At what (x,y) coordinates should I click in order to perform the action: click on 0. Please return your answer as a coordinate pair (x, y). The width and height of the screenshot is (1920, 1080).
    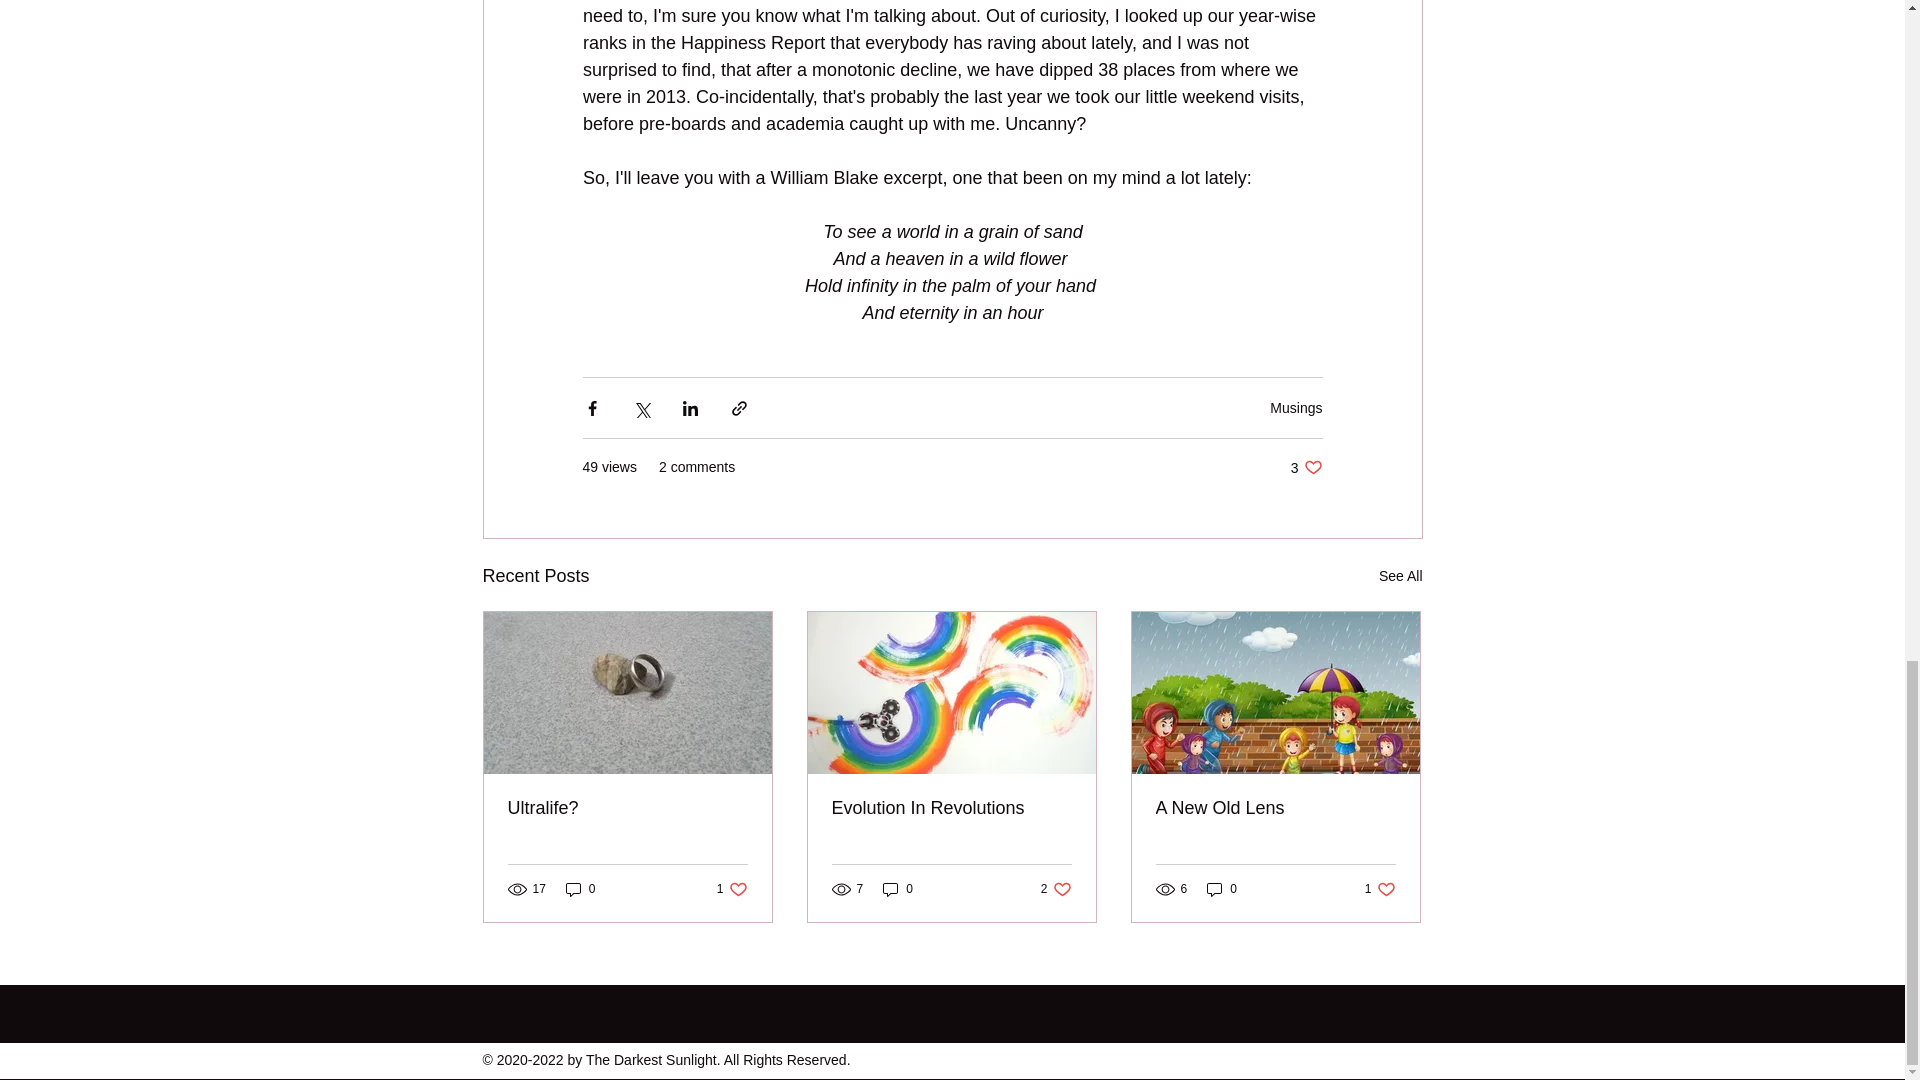
    Looking at the image, I should click on (1275, 808).